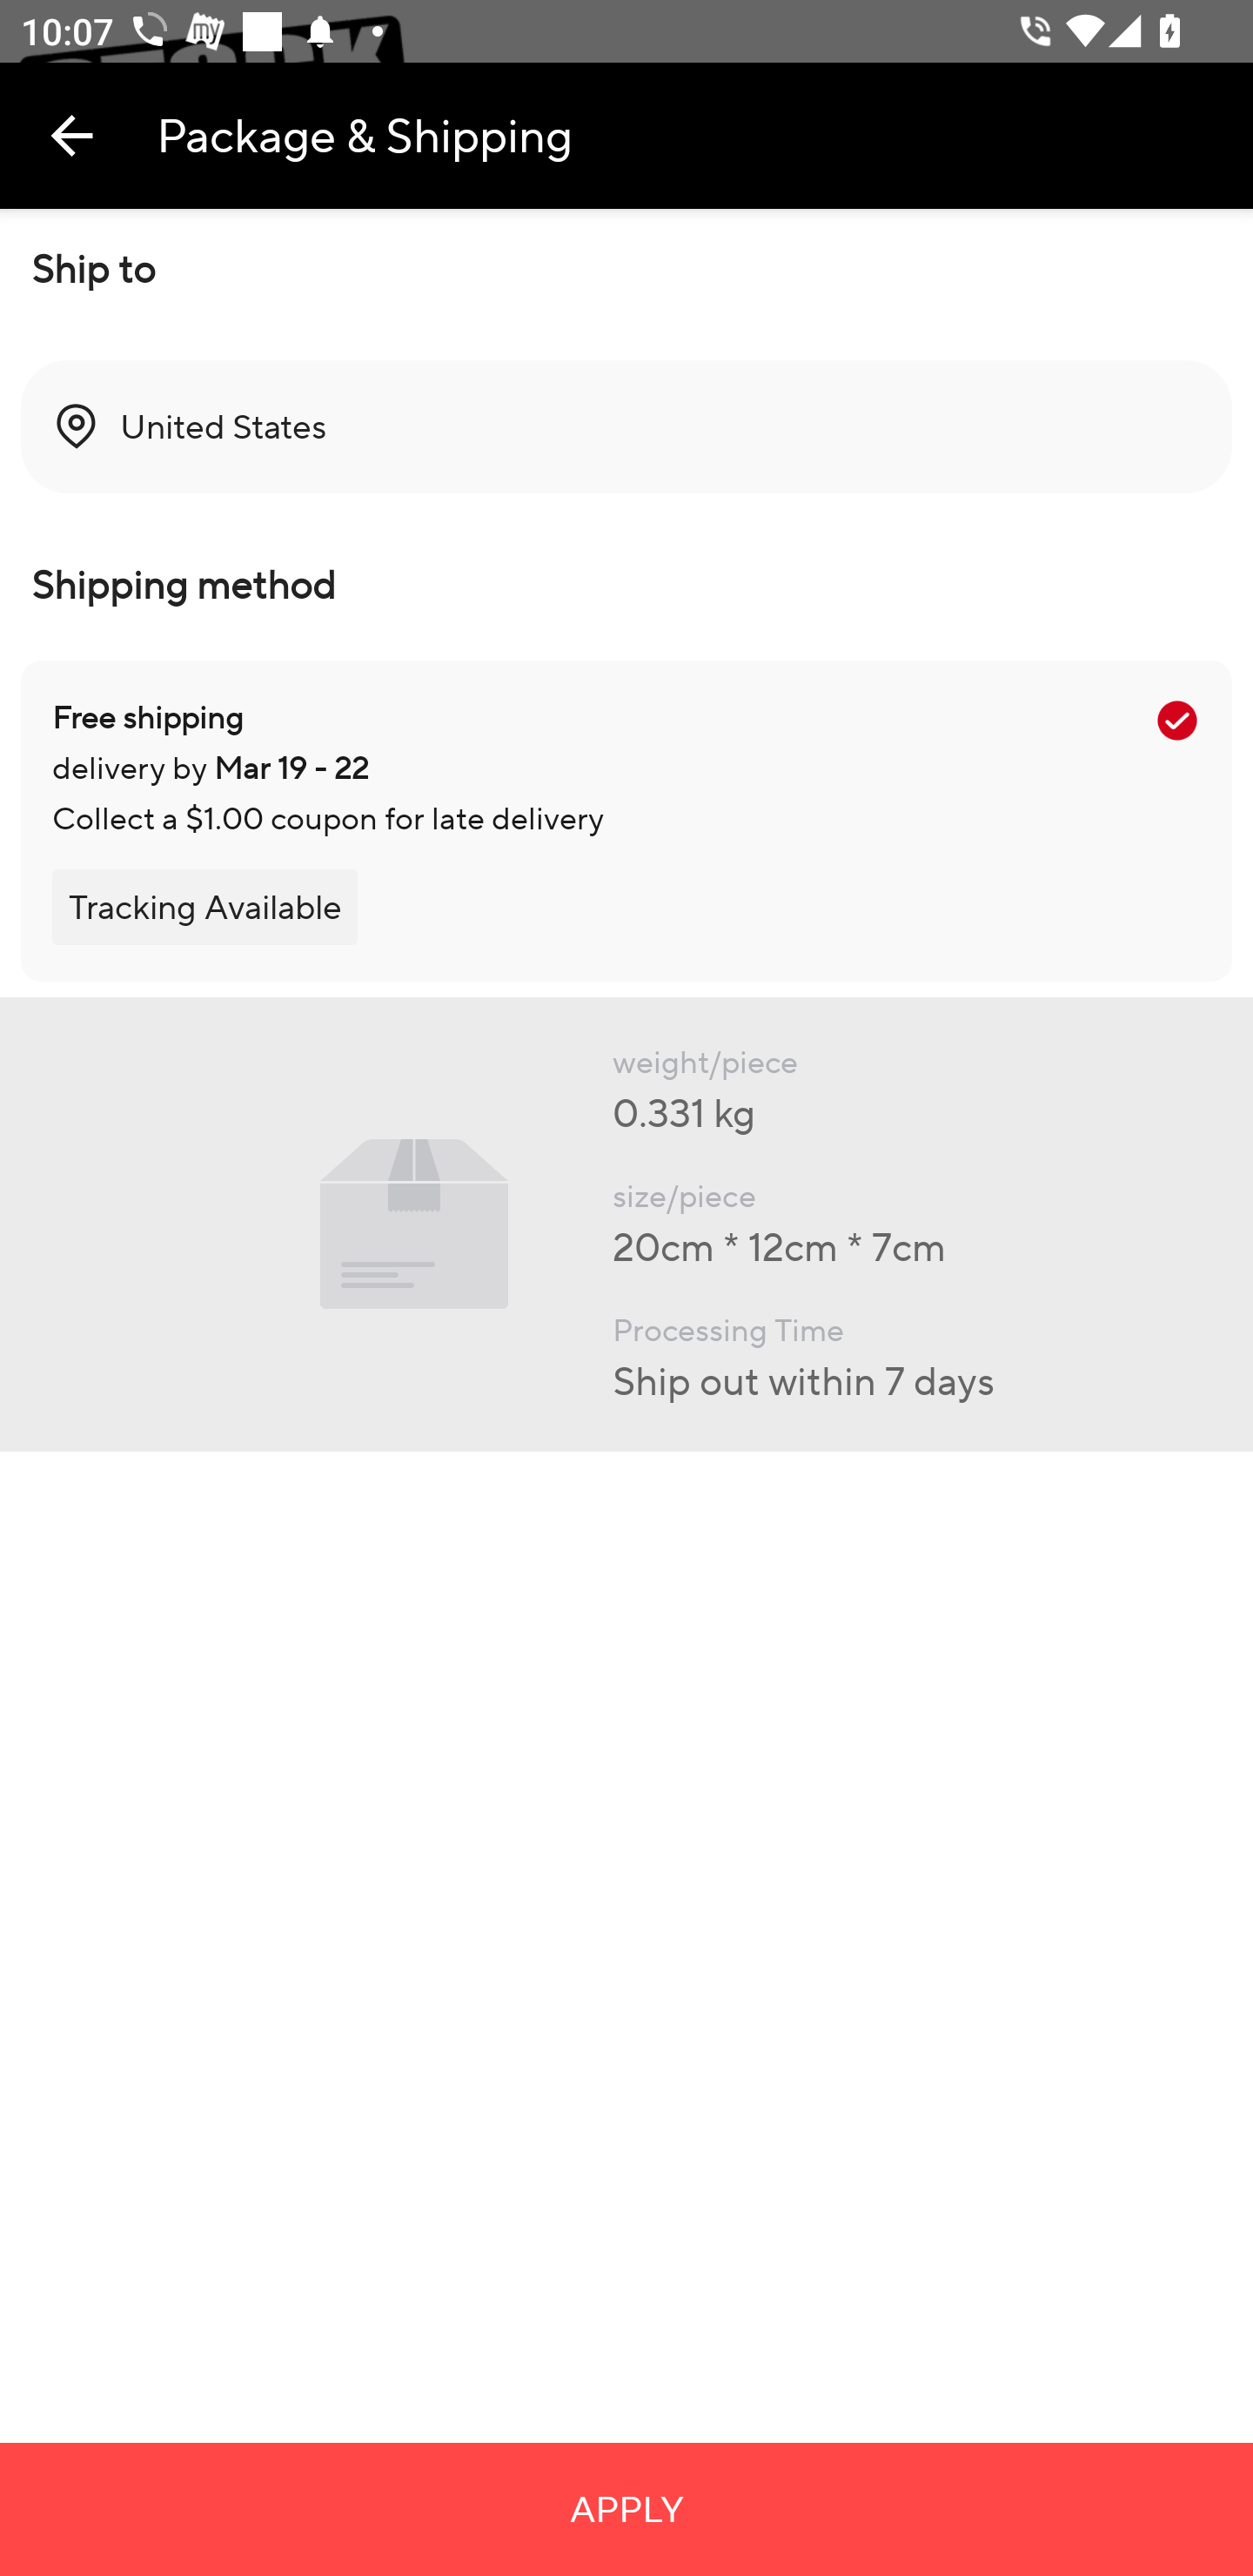 This screenshot has width=1253, height=2576. I want to click on APPLY, so click(626, 2509).